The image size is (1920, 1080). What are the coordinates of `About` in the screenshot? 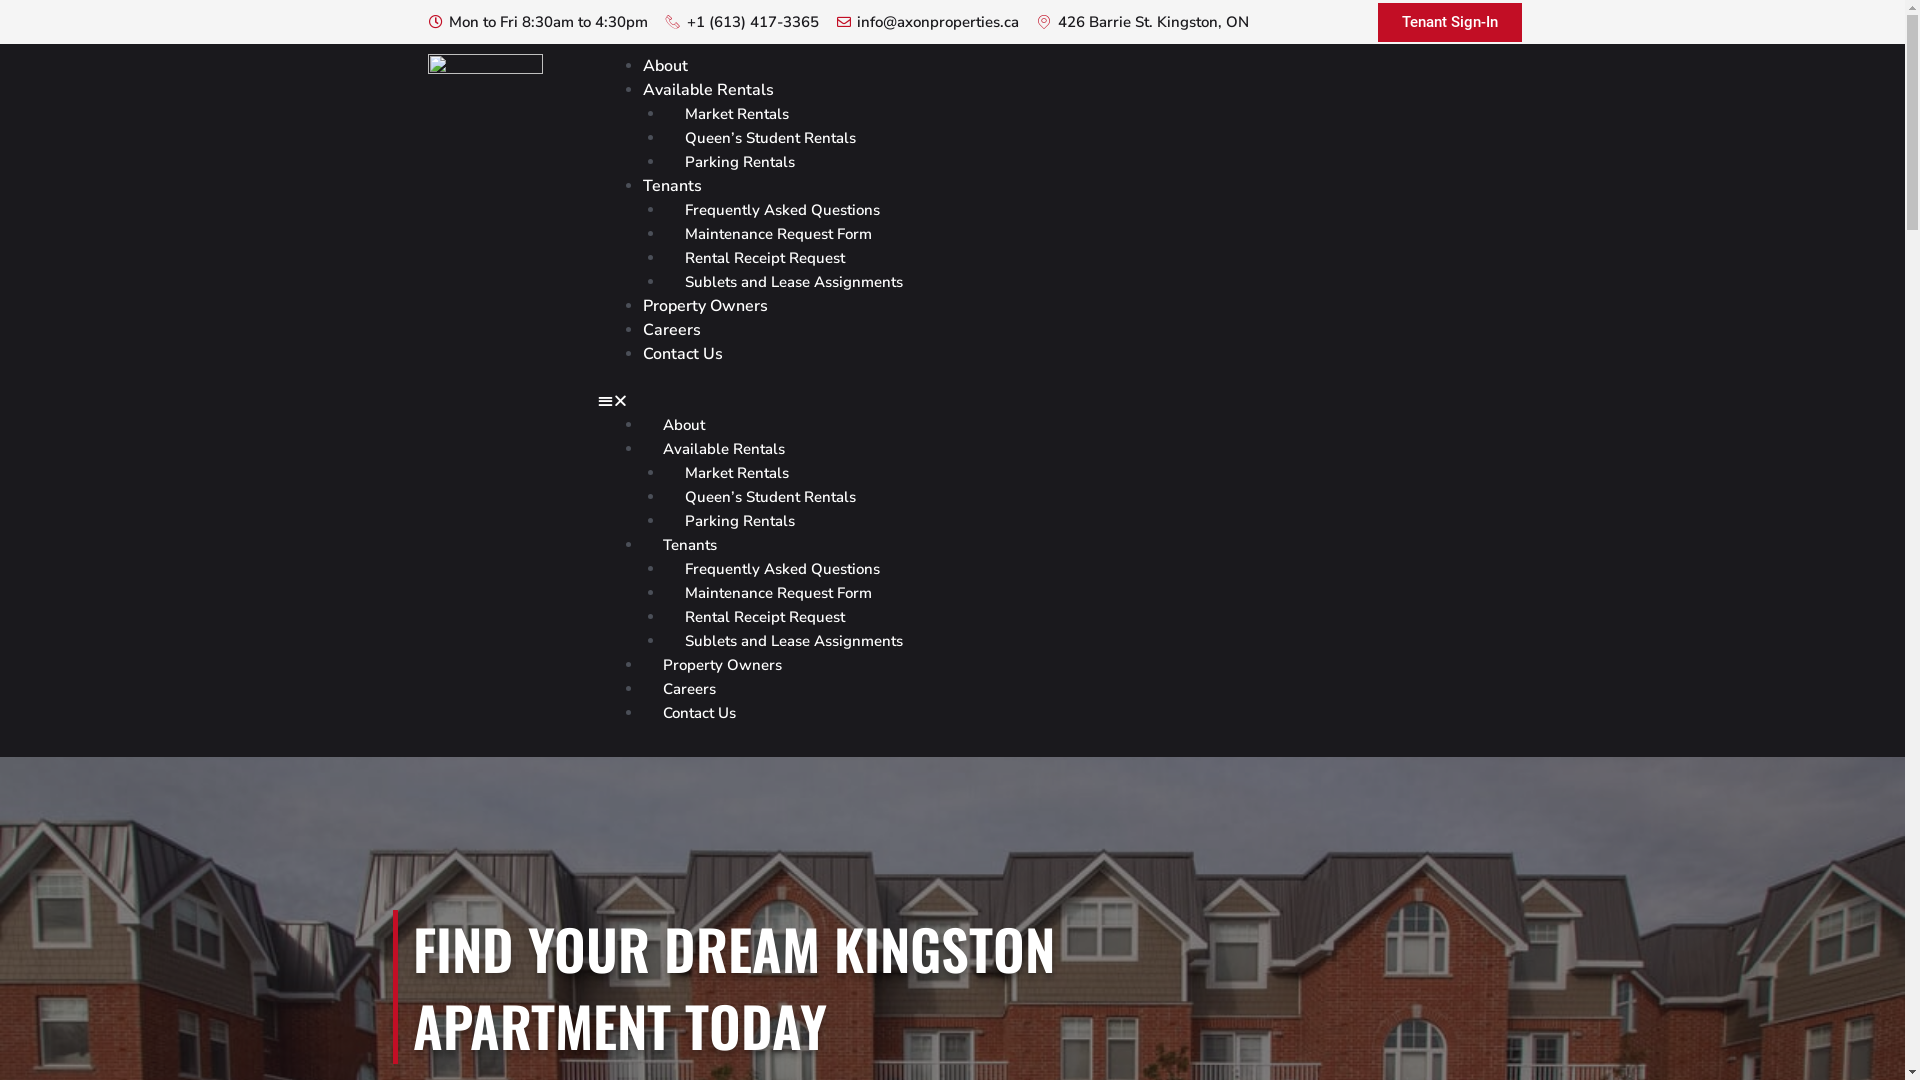 It's located at (684, 424).